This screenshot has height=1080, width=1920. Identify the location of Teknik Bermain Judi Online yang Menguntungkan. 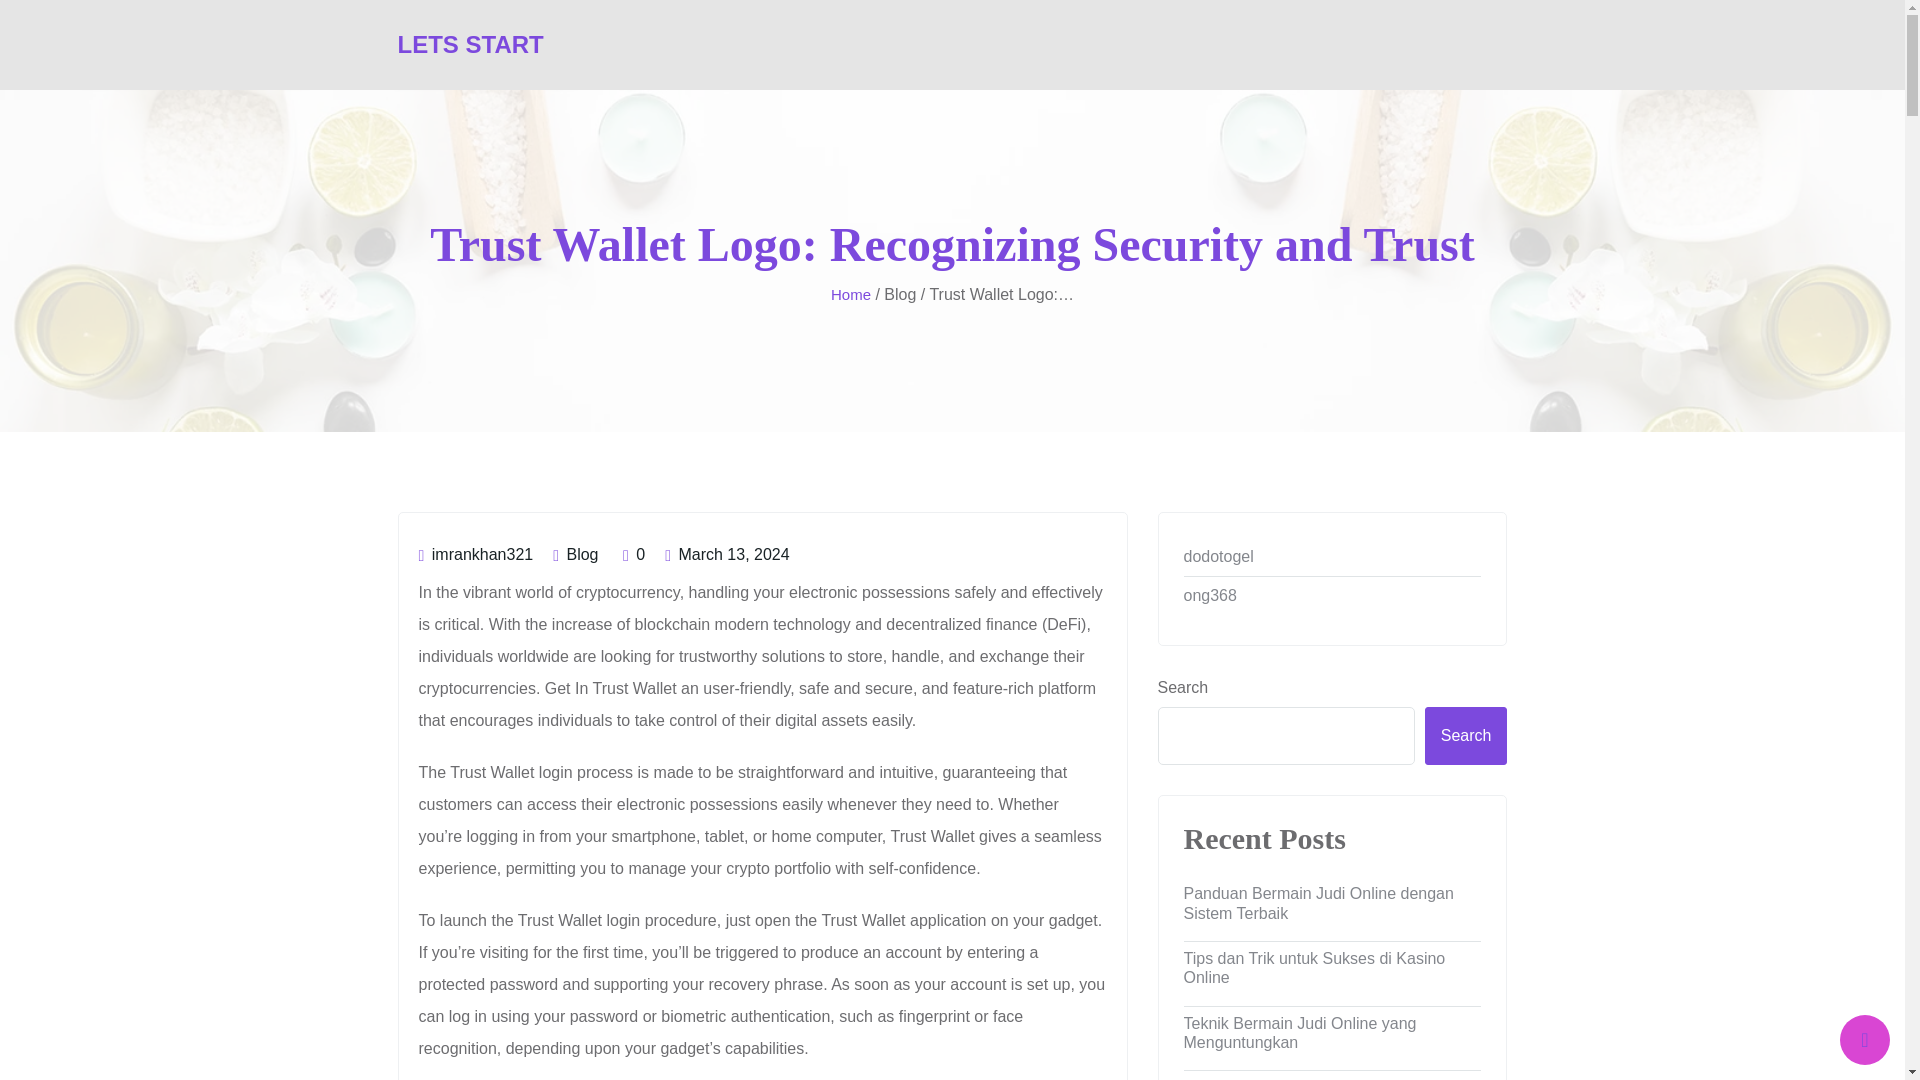
(1333, 1032).